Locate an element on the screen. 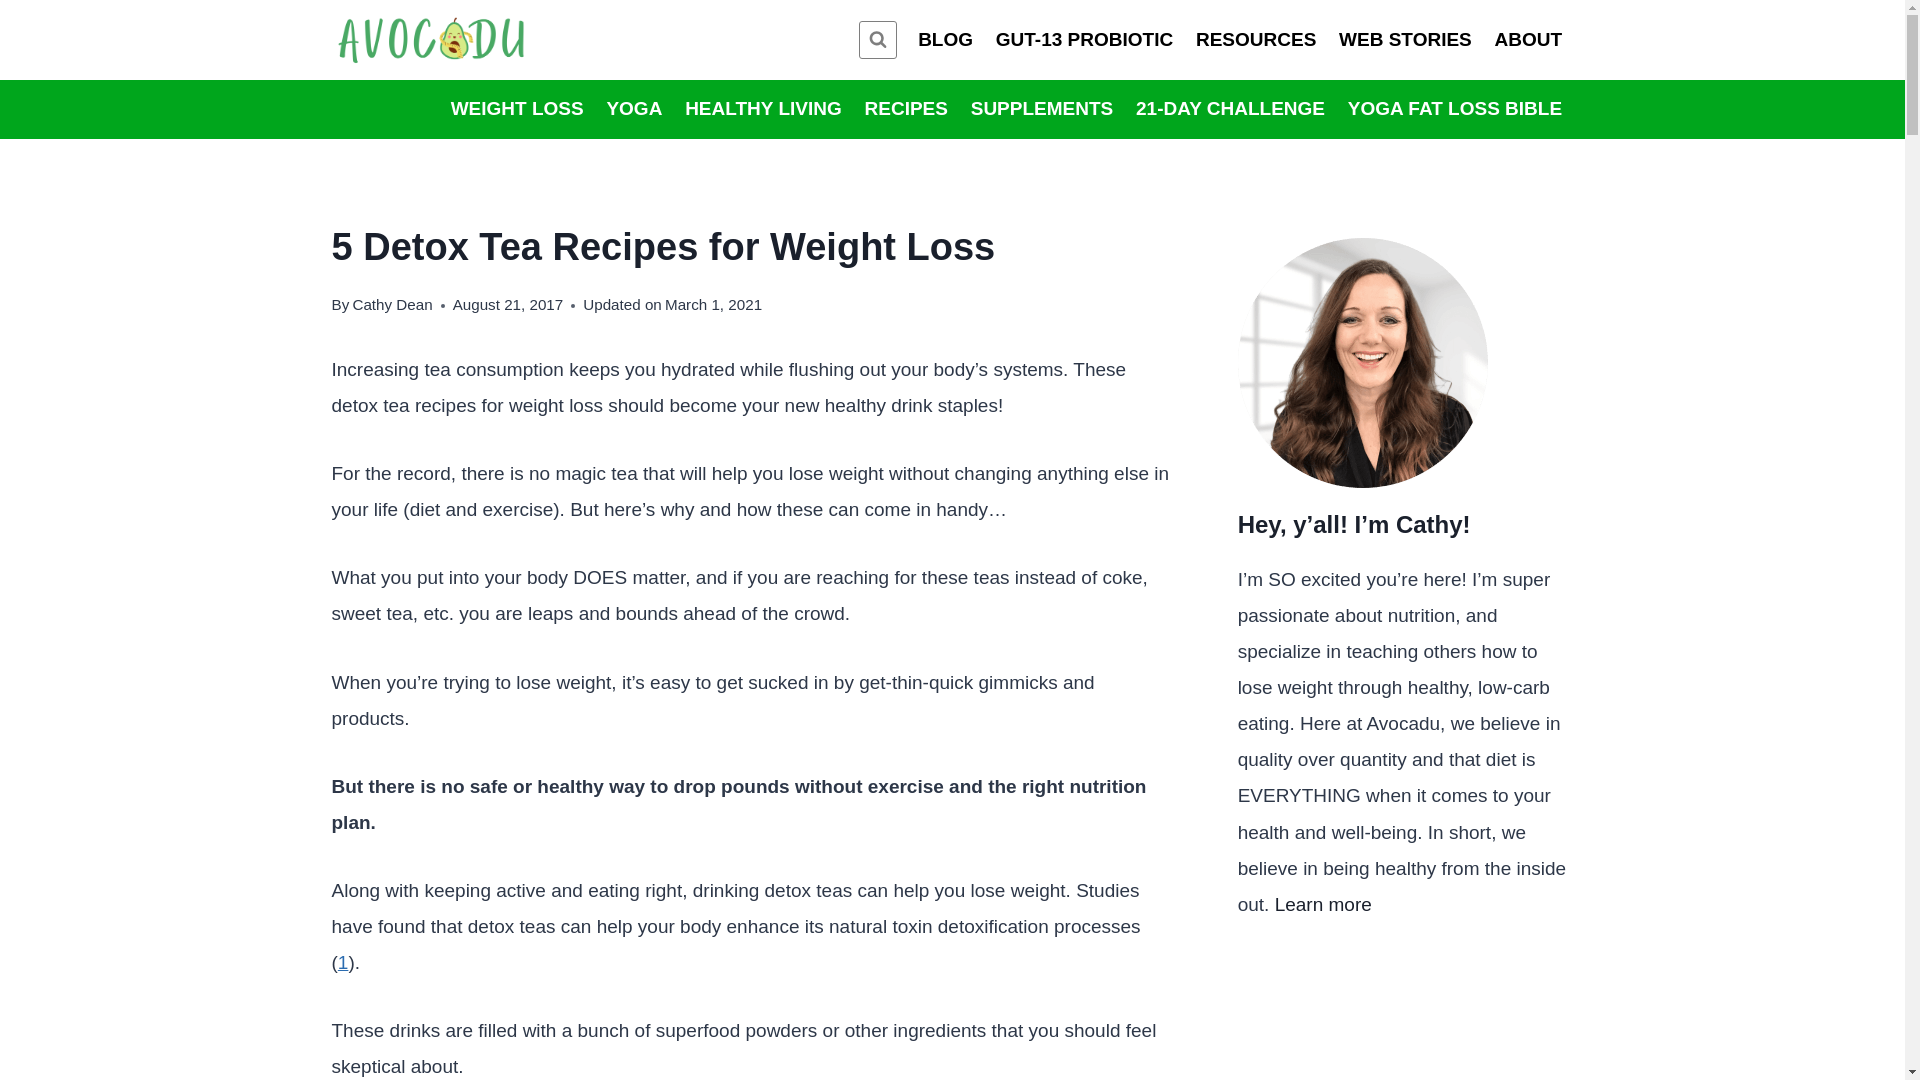  HEALTHY LIVING is located at coordinates (762, 109).